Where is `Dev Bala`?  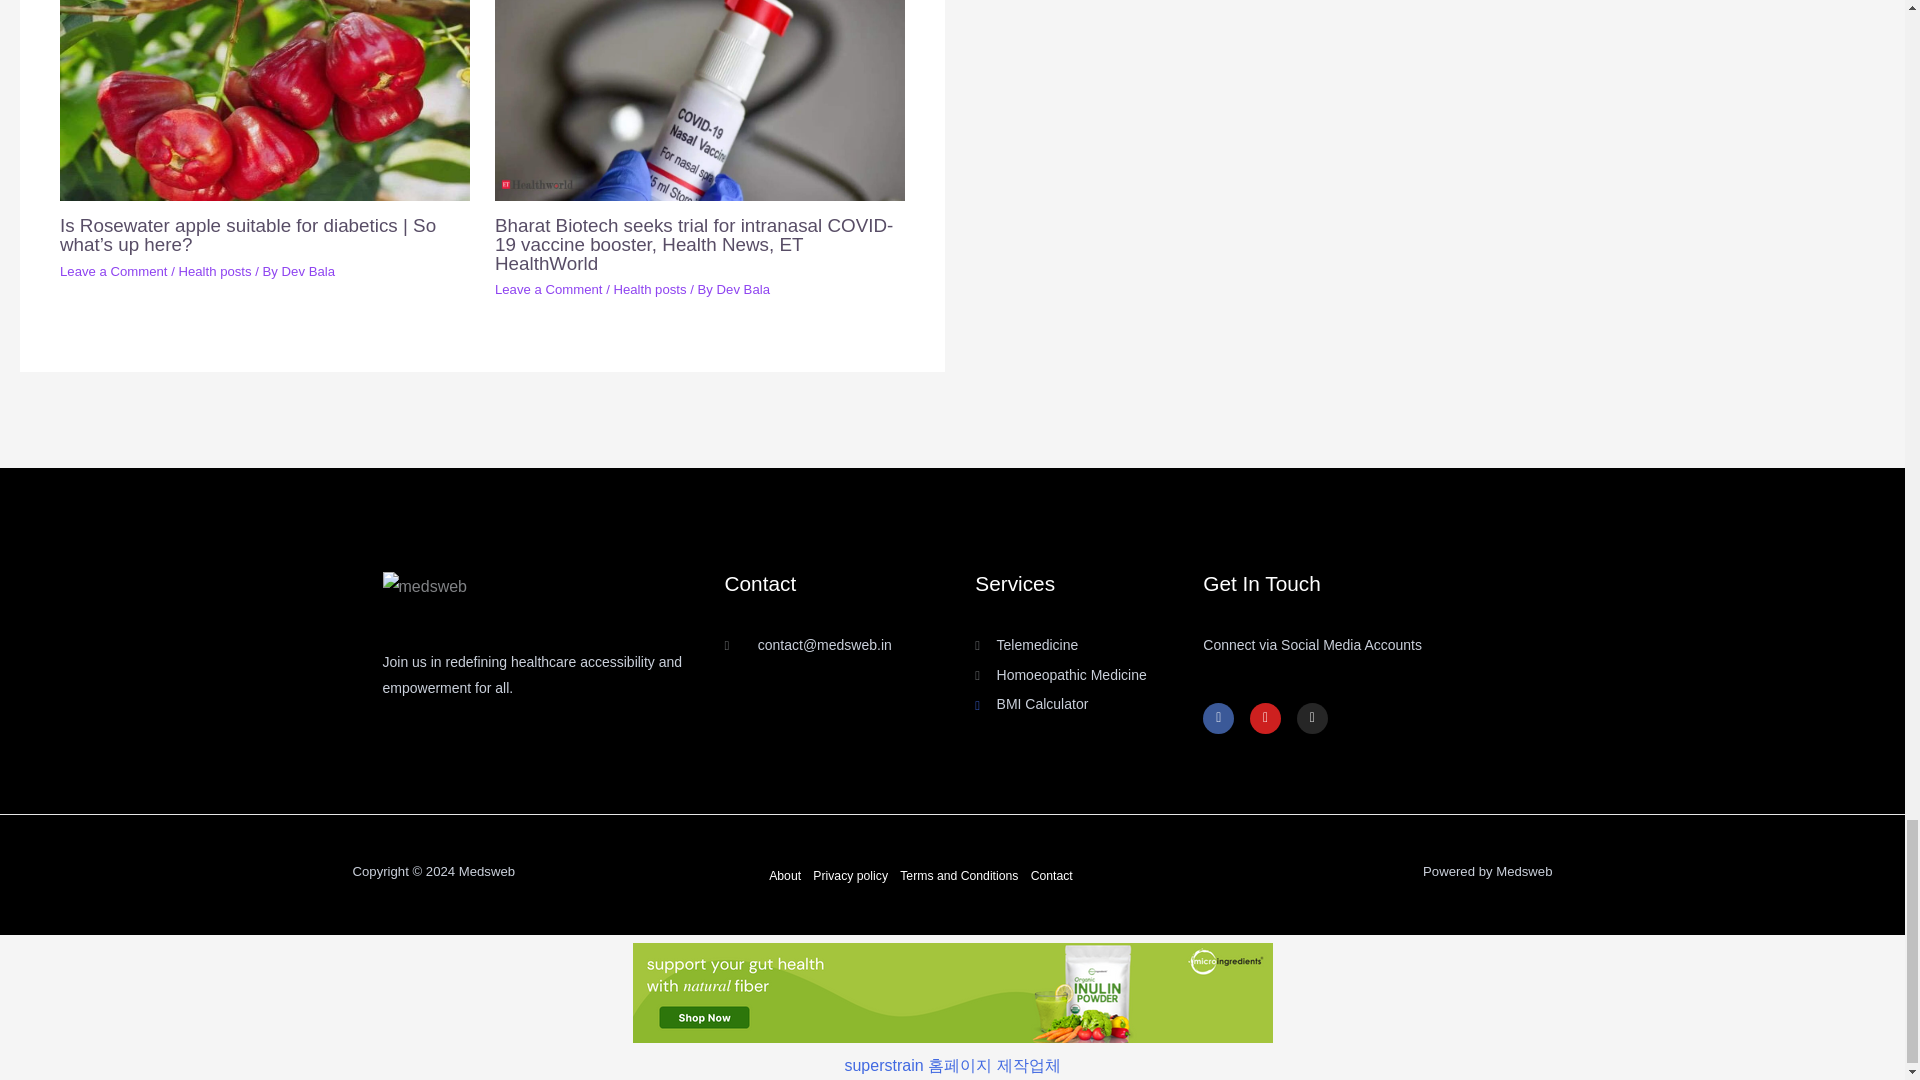
Dev Bala is located at coordinates (308, 270).